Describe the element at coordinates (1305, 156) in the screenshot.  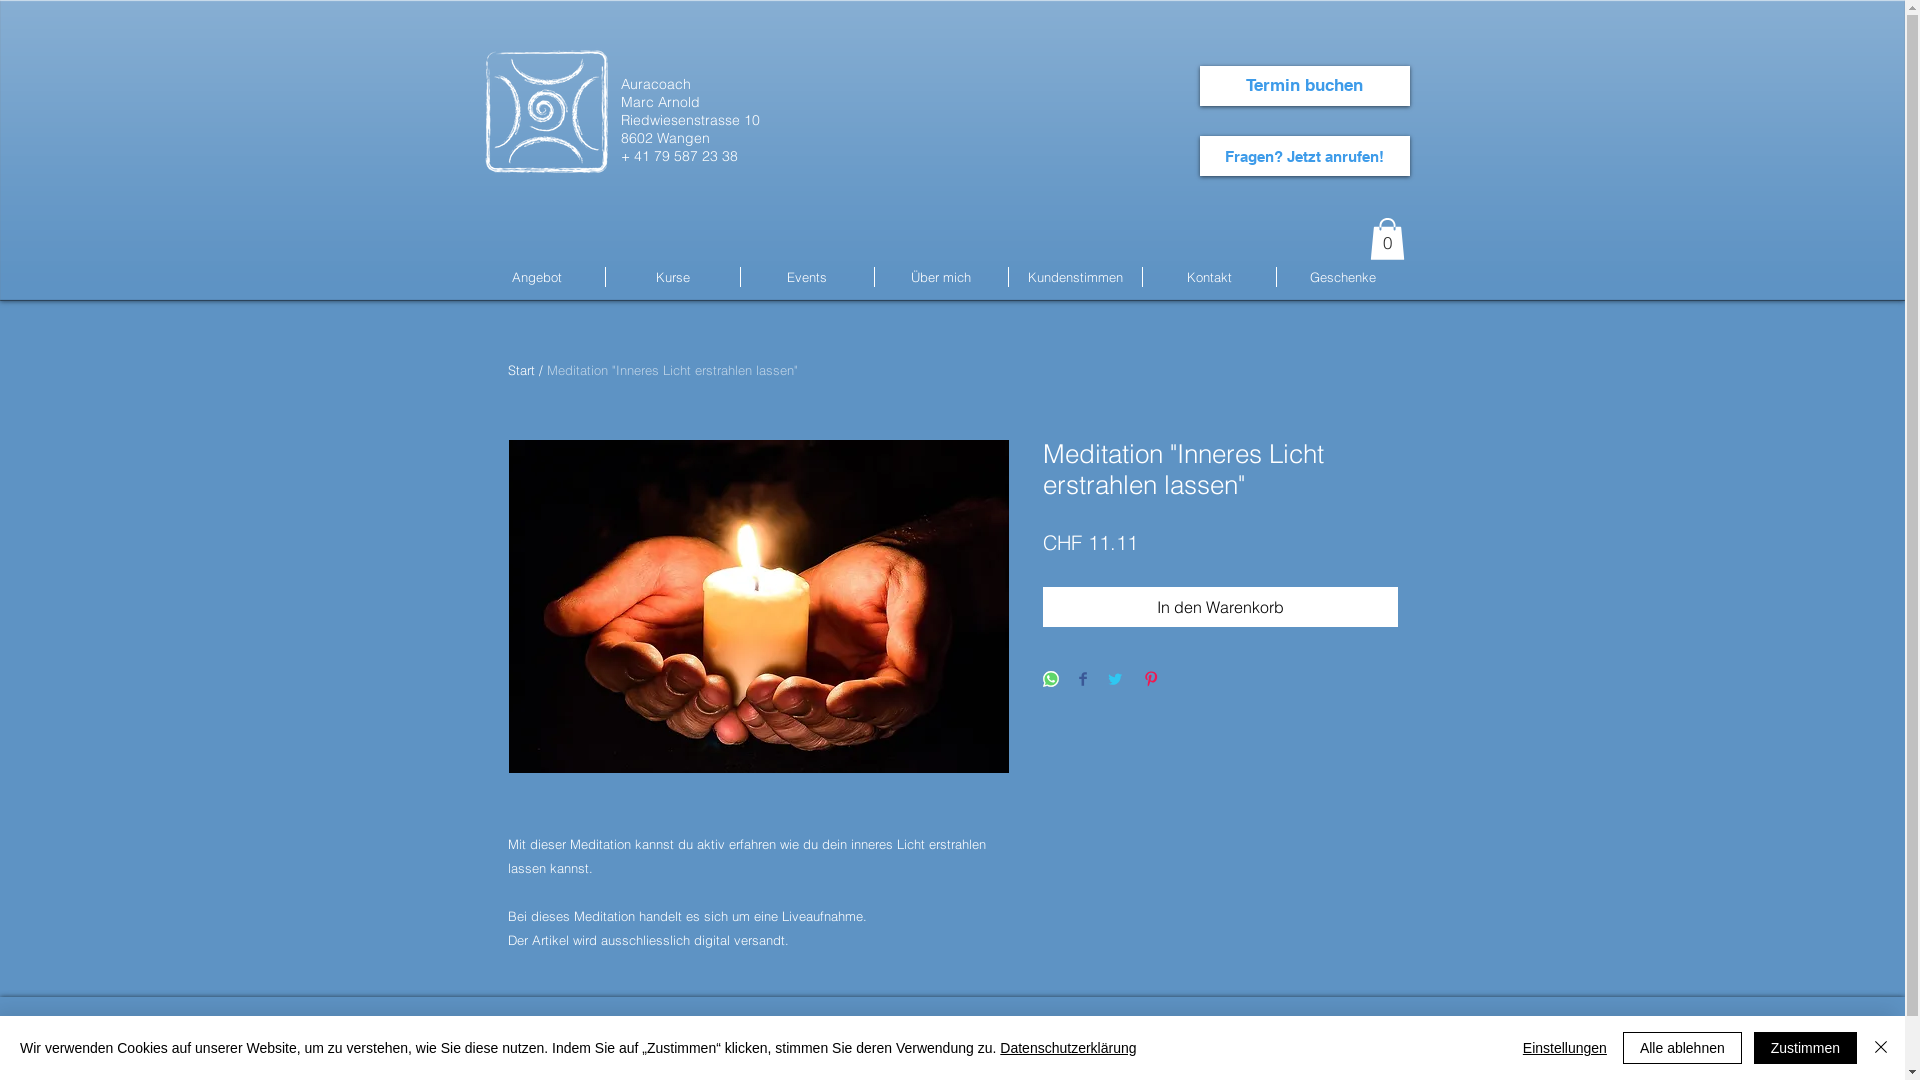
I see `Fragen? Jetzt anrufen!` at that location.